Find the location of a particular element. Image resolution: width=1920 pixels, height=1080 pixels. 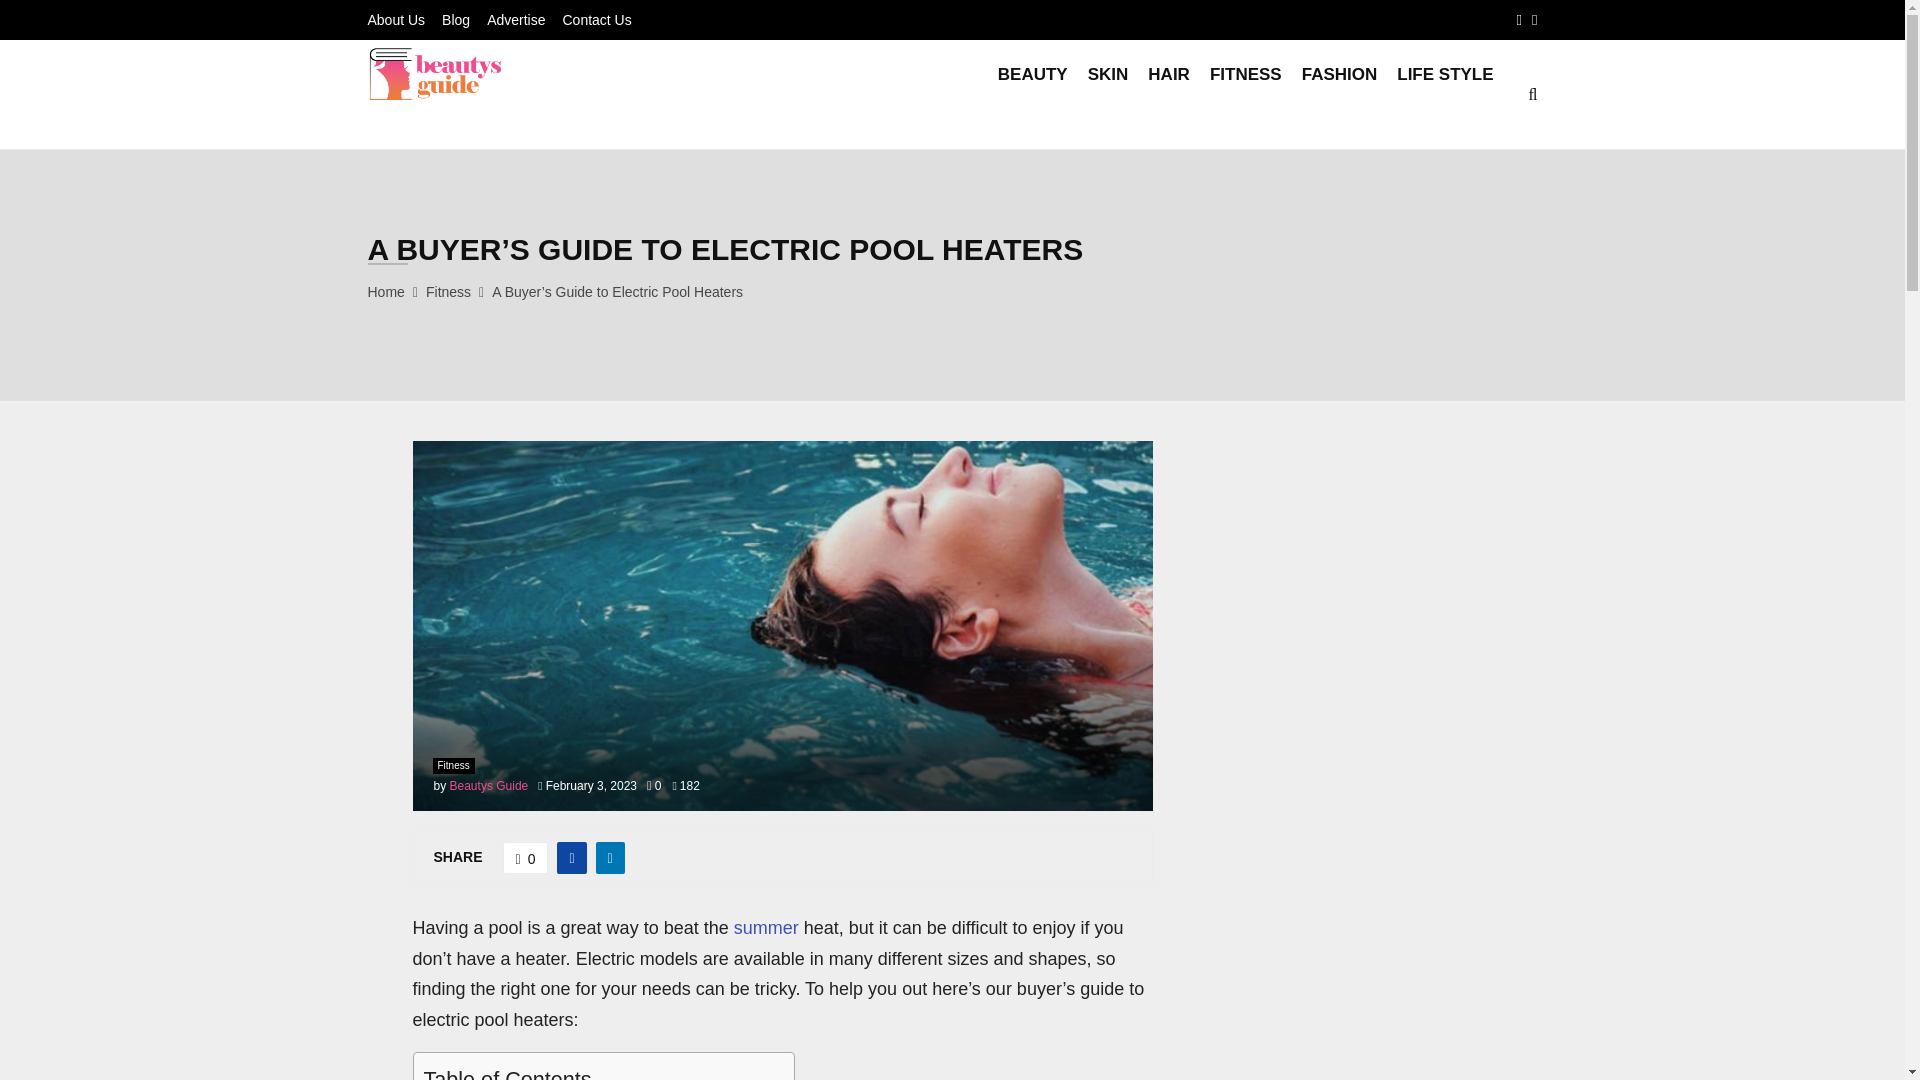

LIFE STYLE is located at coordinates (1445, 94).